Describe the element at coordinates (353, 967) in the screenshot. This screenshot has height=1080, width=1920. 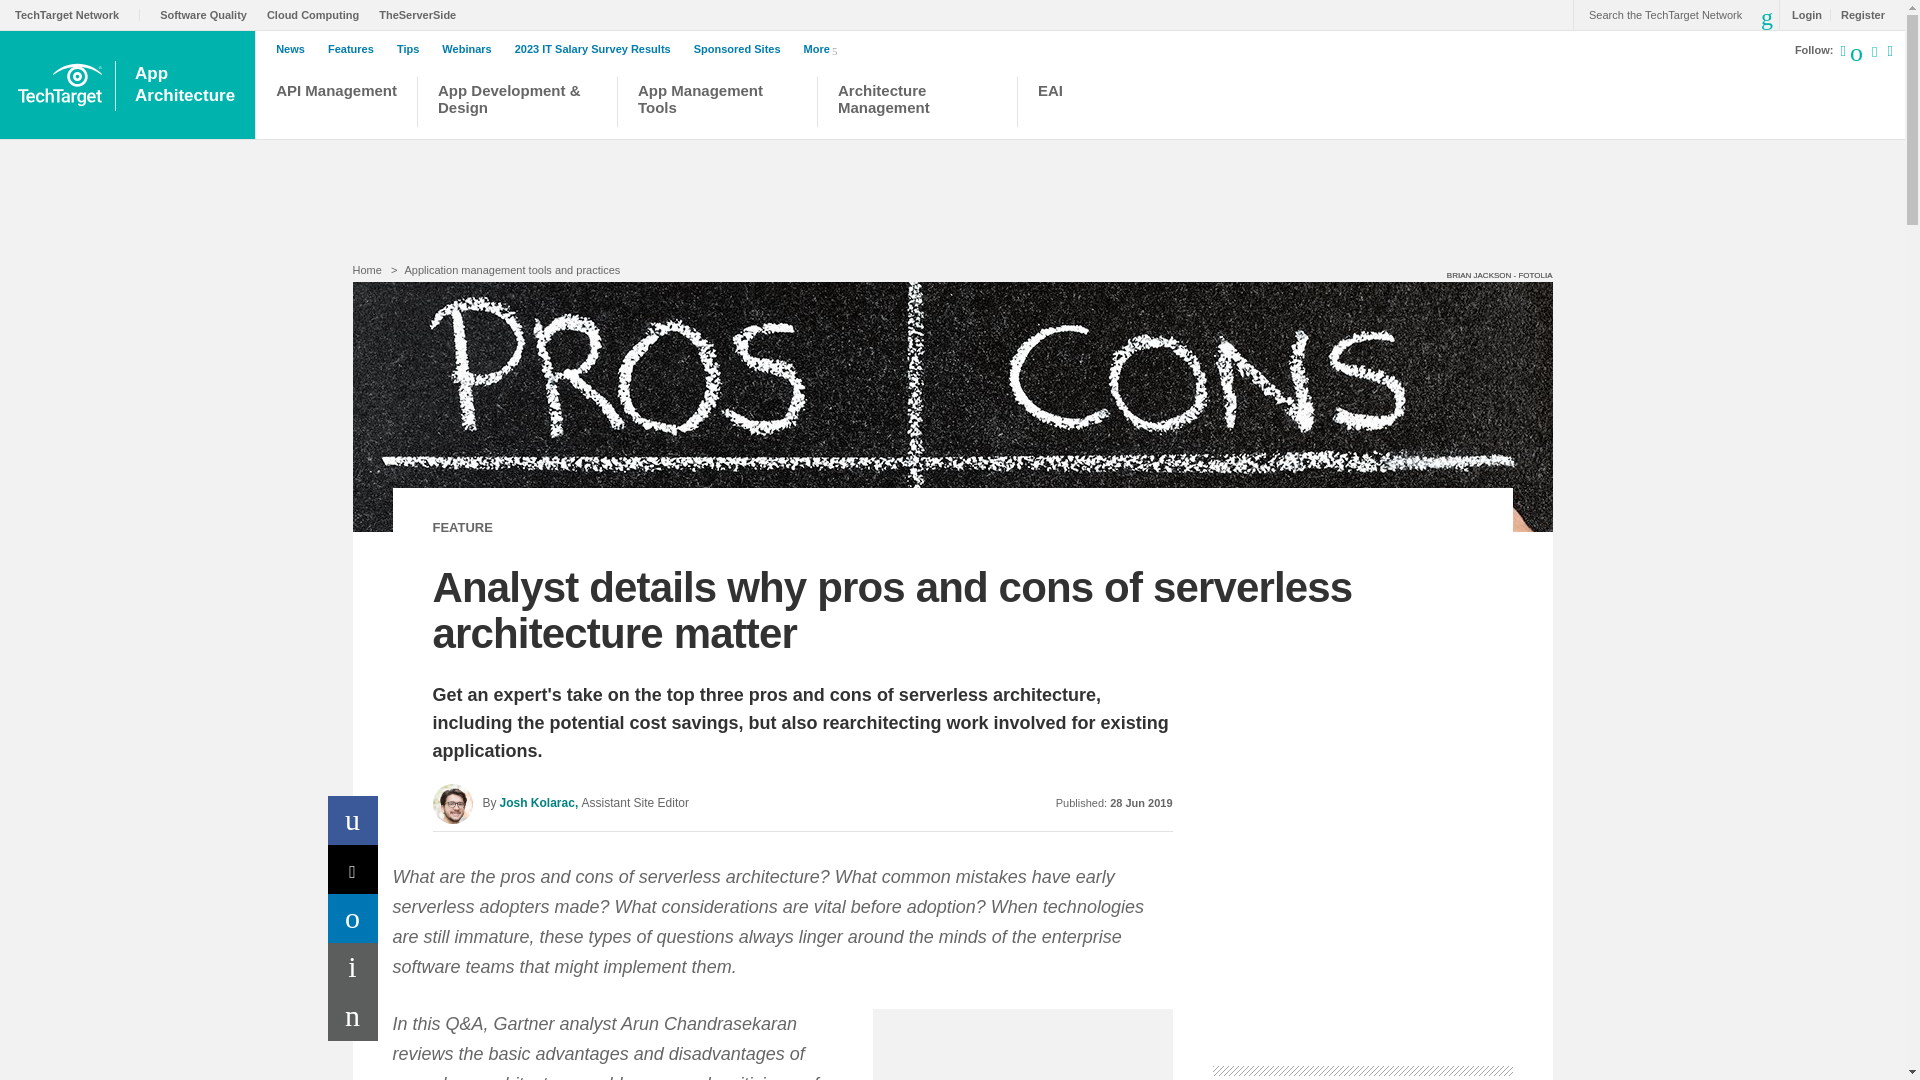
I see `Print This Page` at that location.